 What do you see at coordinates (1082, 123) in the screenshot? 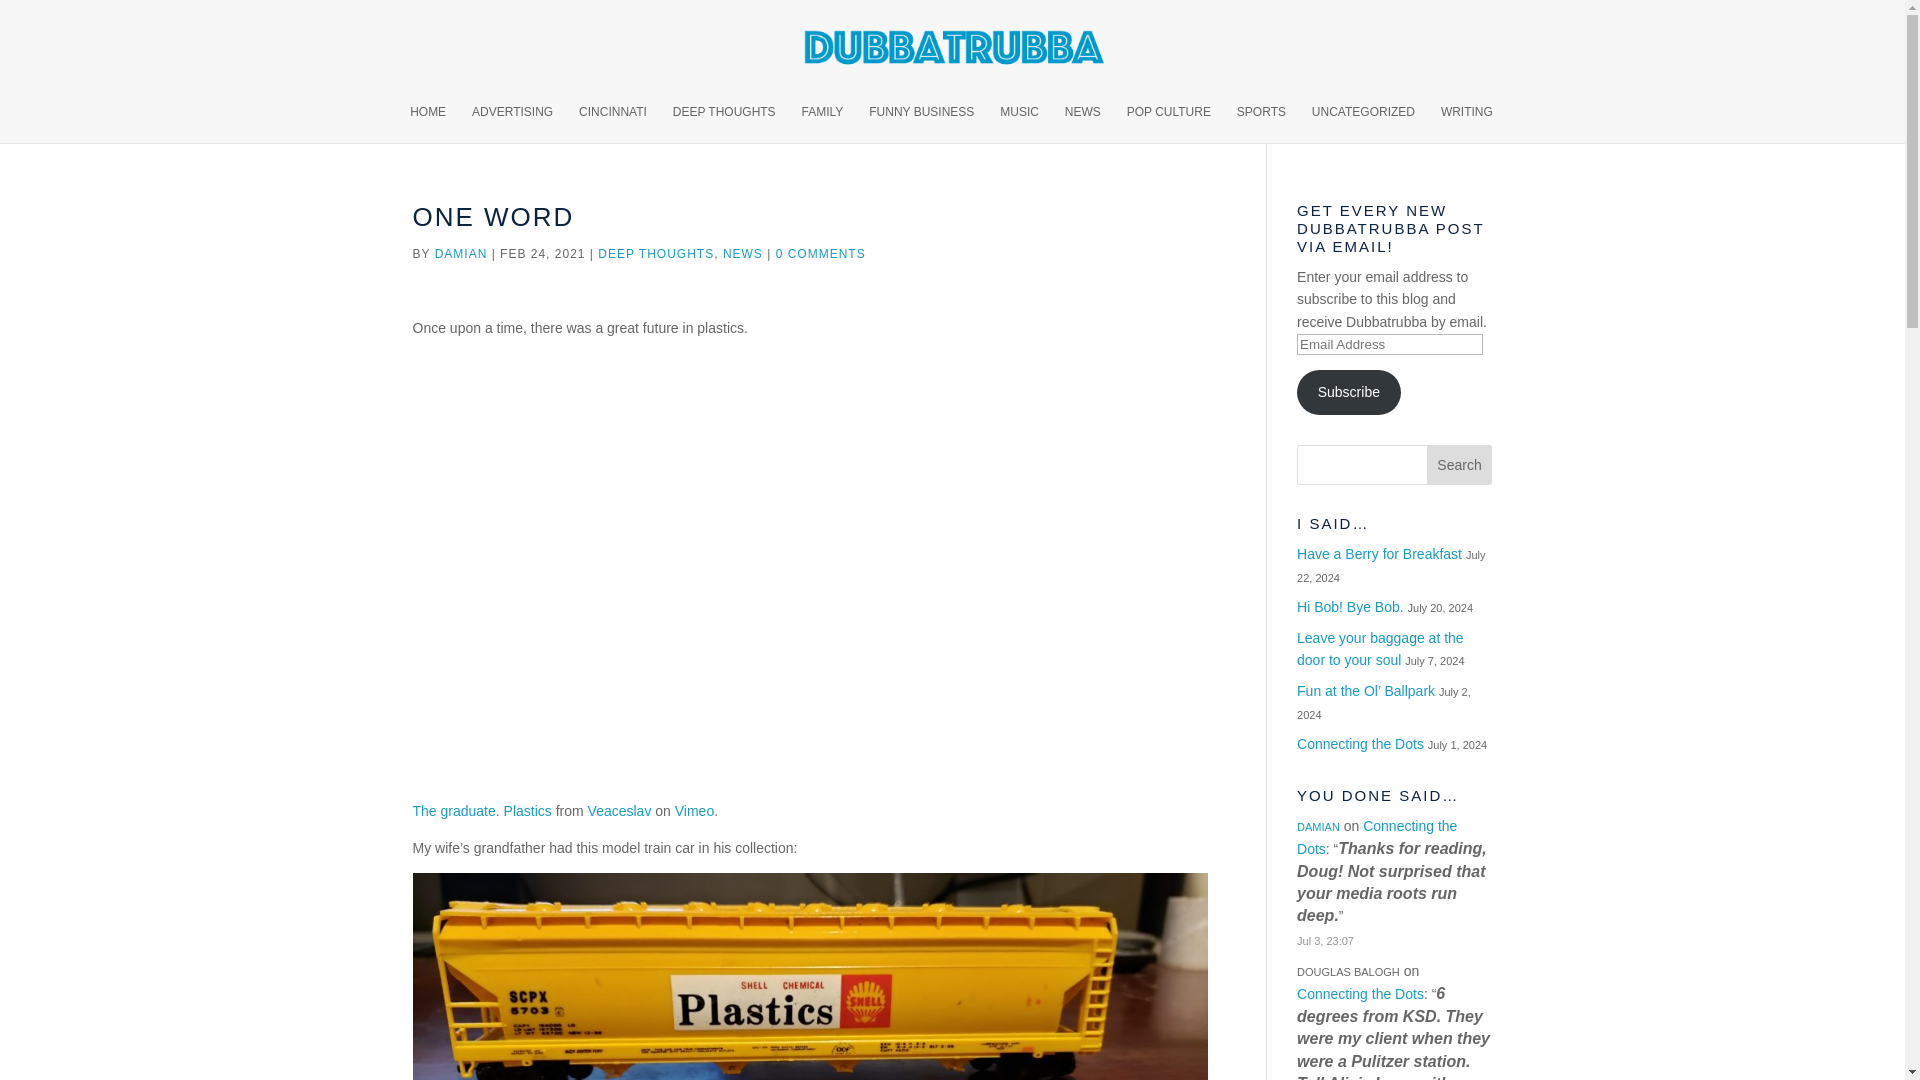
I see `NEWS` at bounding box center [1082, 123].